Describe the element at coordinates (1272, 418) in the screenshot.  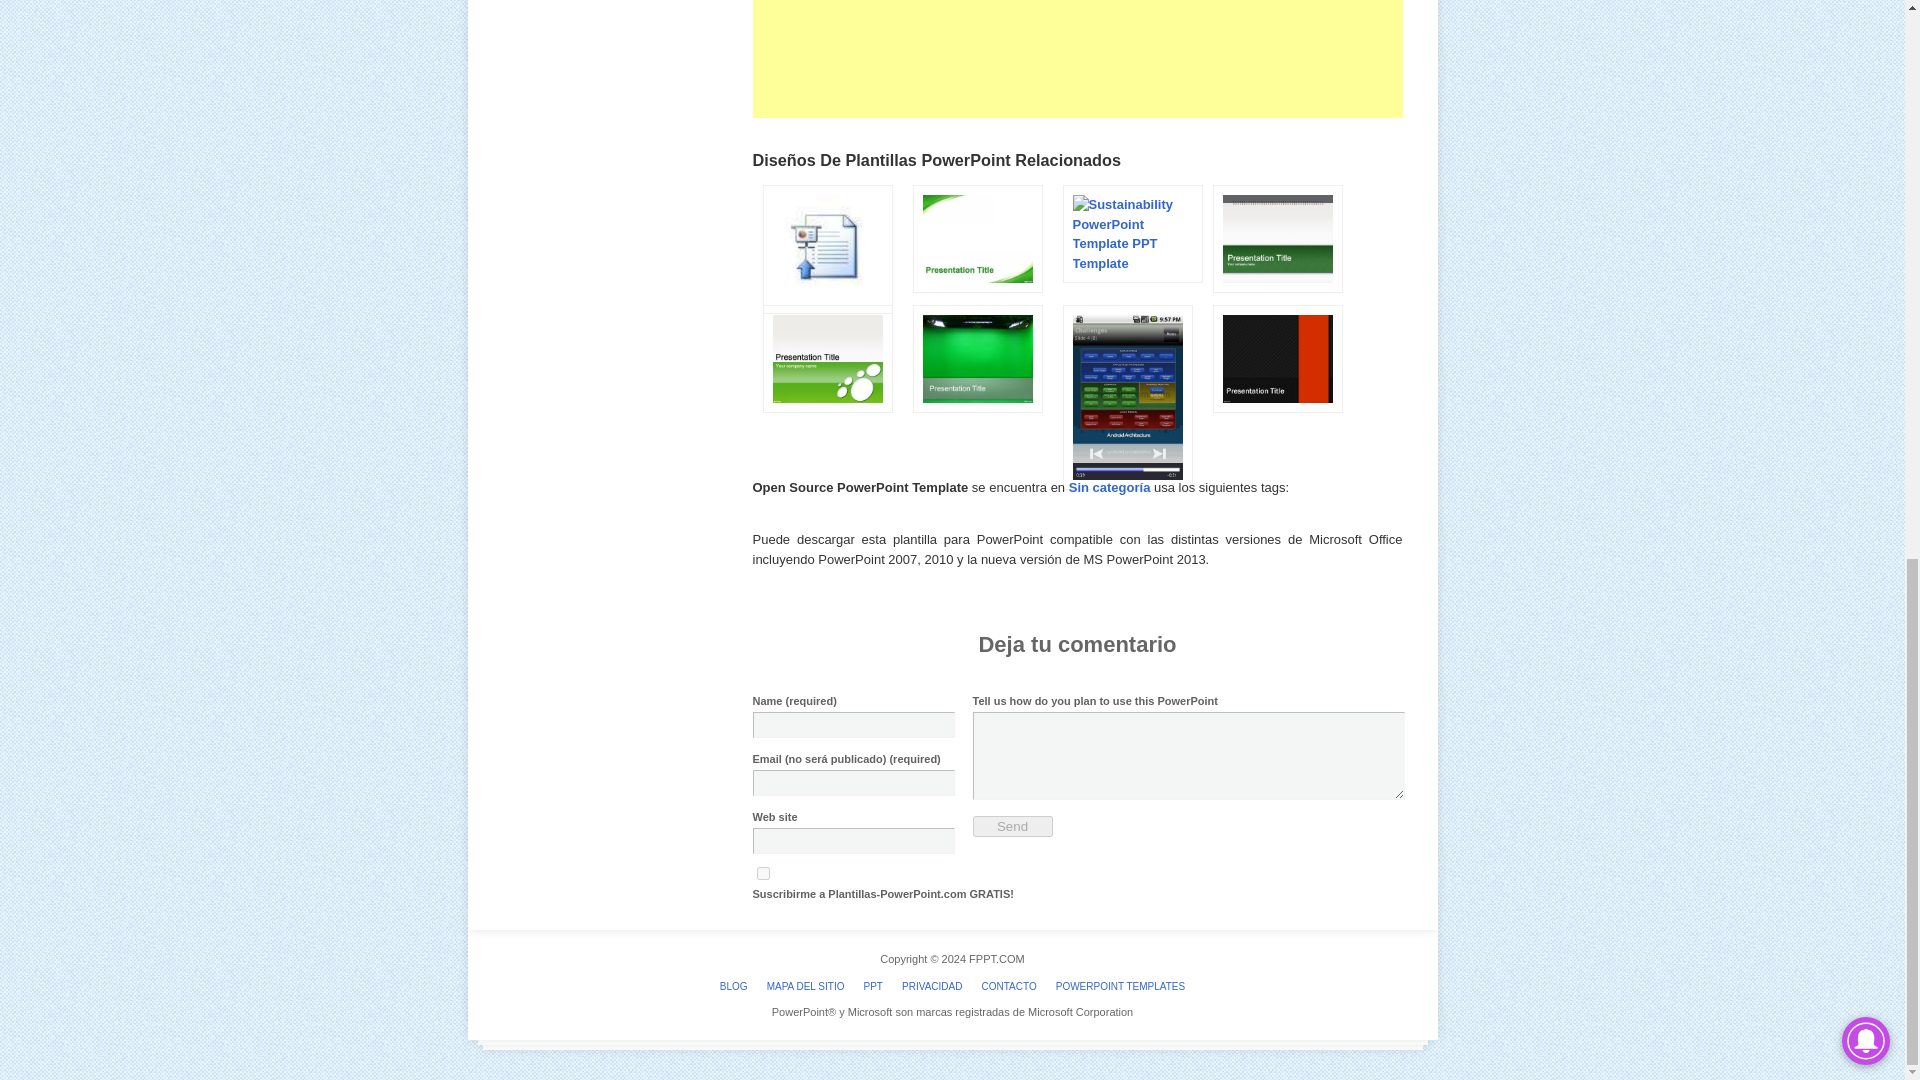
I see `Style PowerPoint Template` at that location.